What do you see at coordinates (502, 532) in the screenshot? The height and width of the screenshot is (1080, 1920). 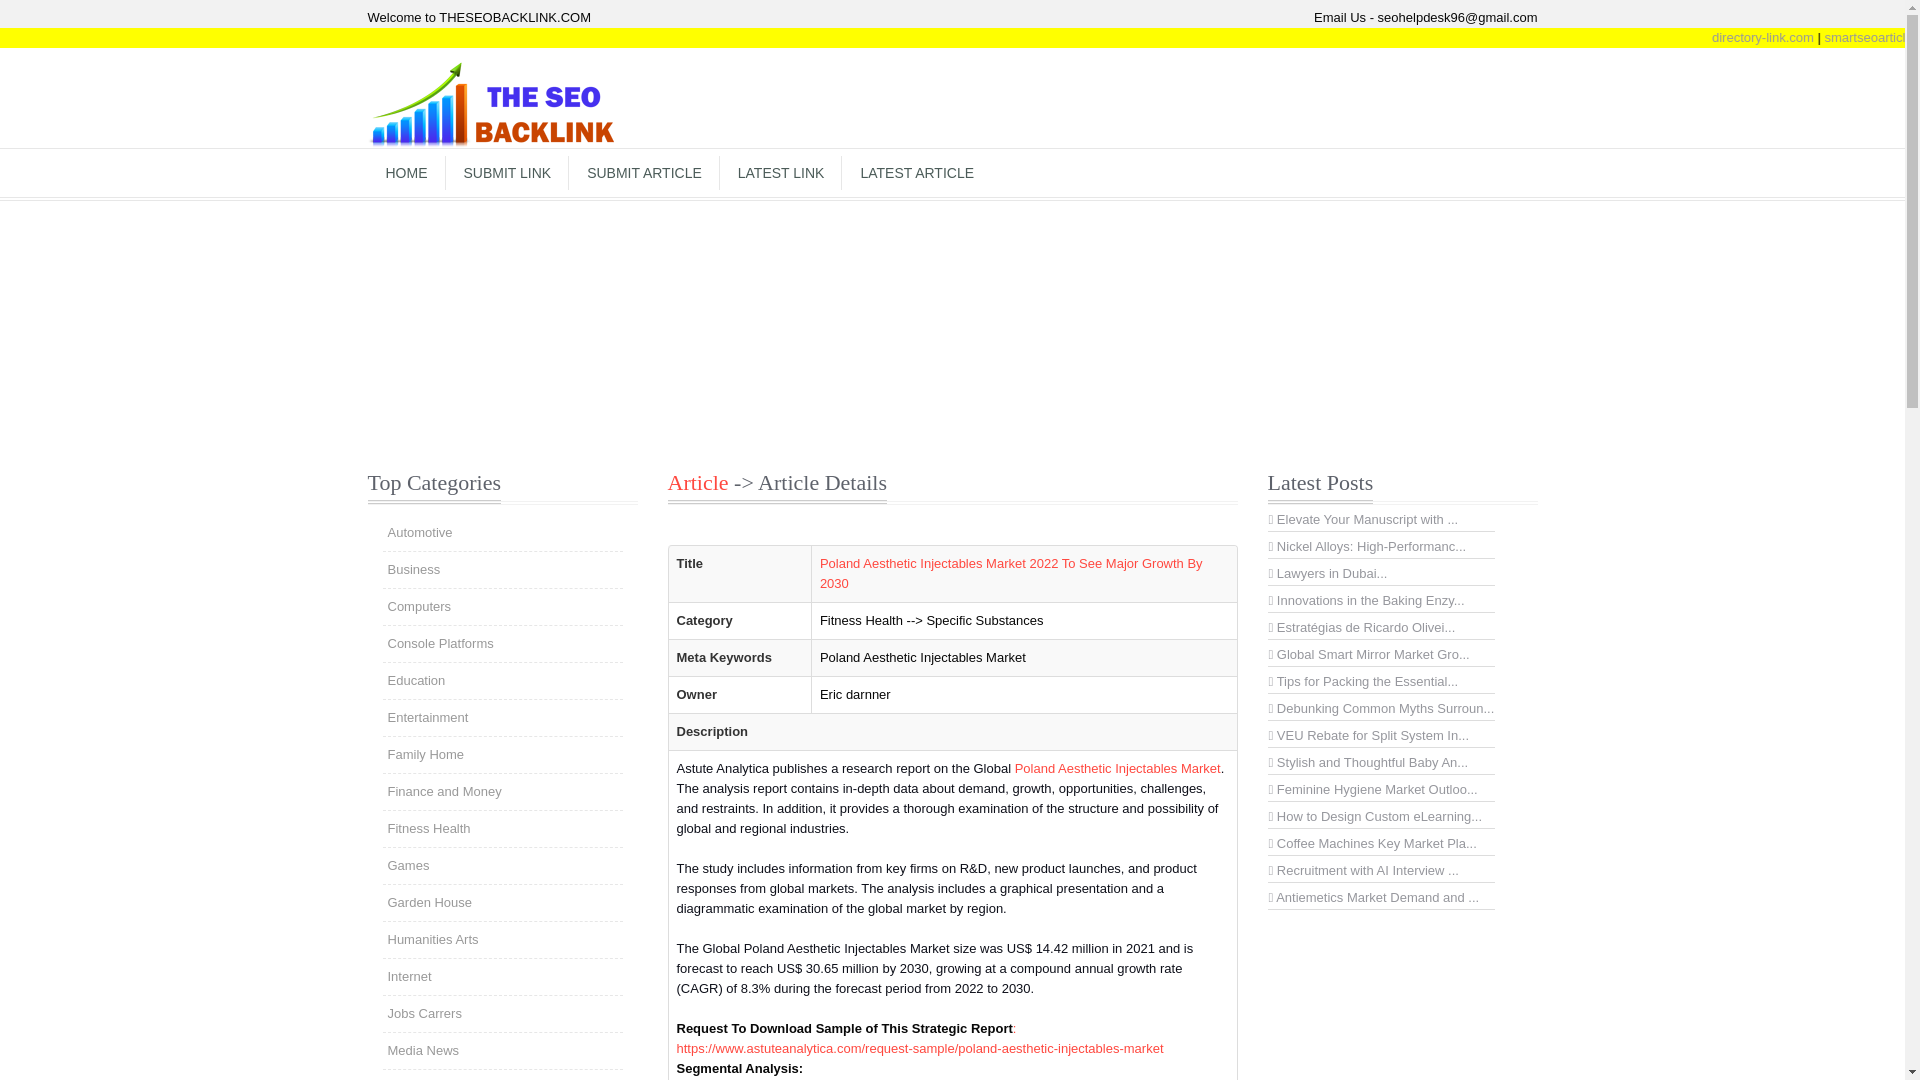 I see `Automotive` at bounding box center [502, 532].